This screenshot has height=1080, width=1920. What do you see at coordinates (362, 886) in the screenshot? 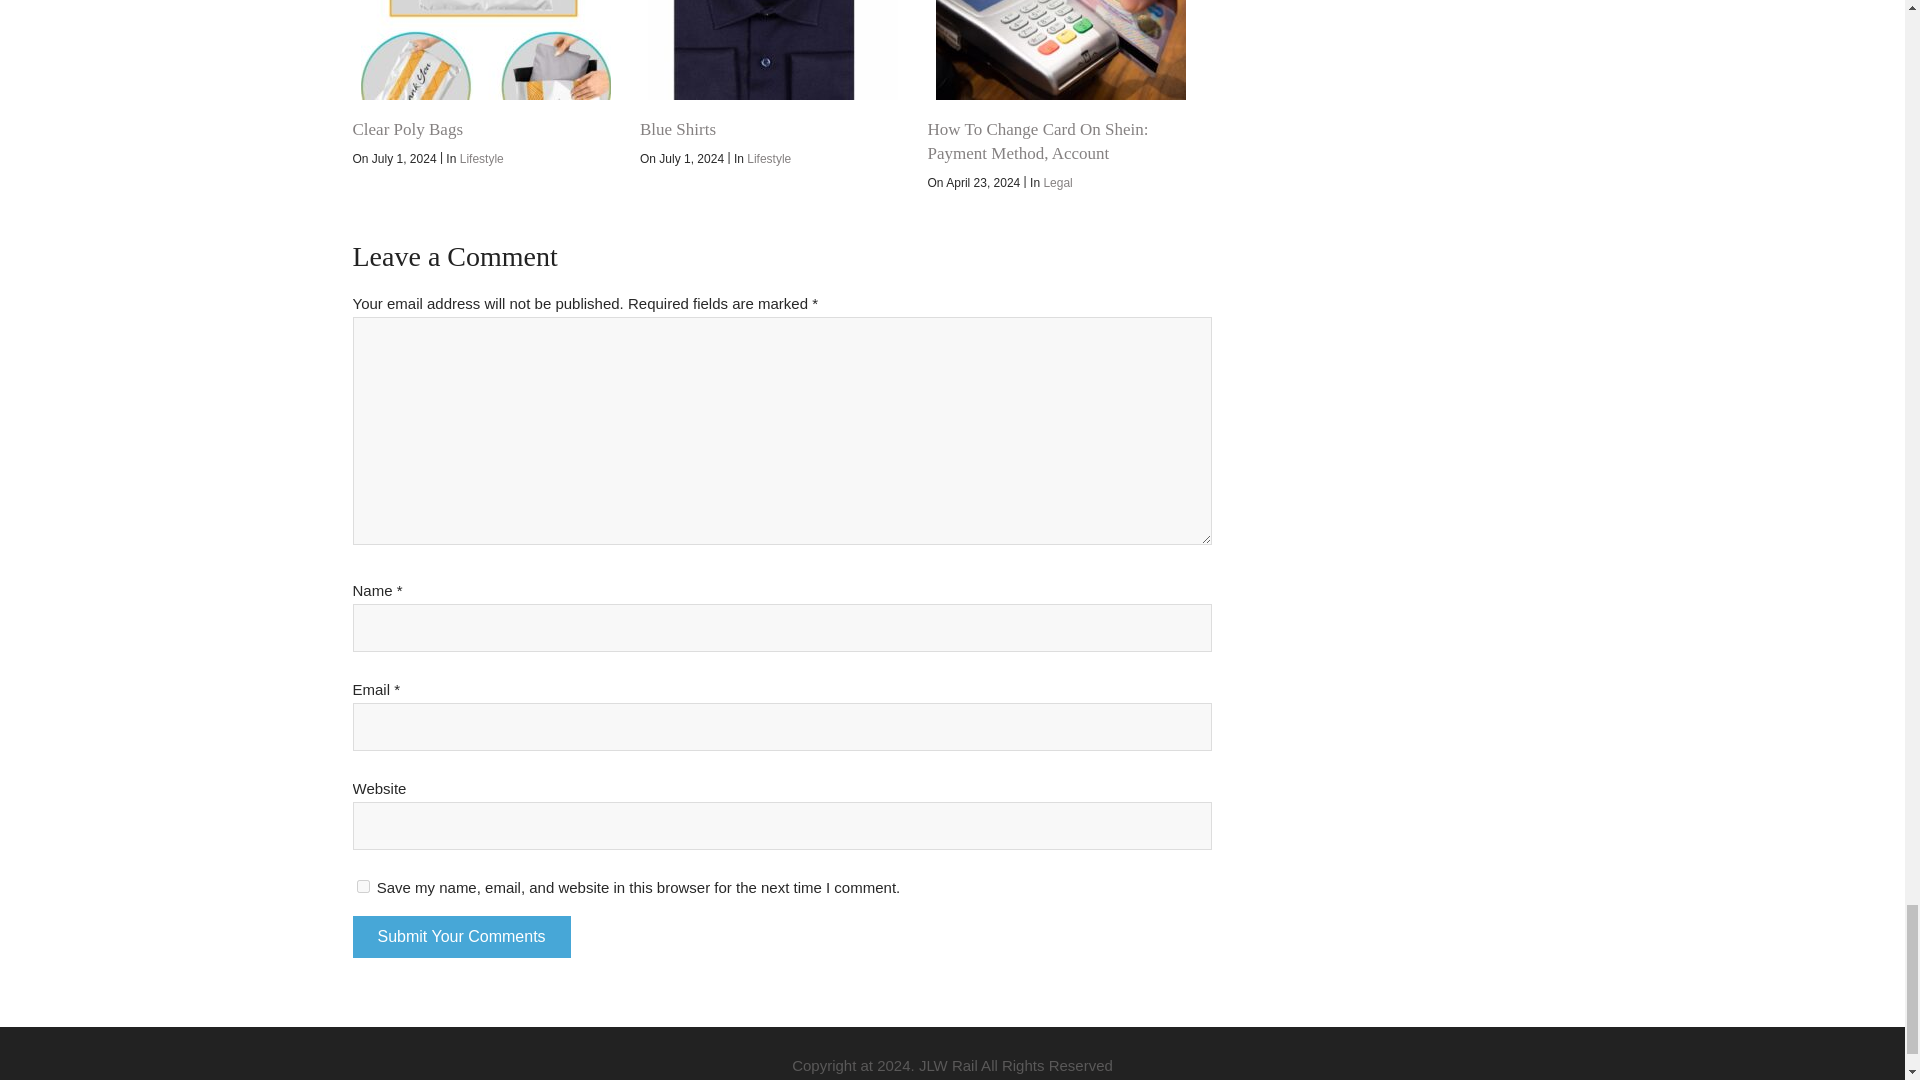
I see `yes` at bounding box center [362, 886].